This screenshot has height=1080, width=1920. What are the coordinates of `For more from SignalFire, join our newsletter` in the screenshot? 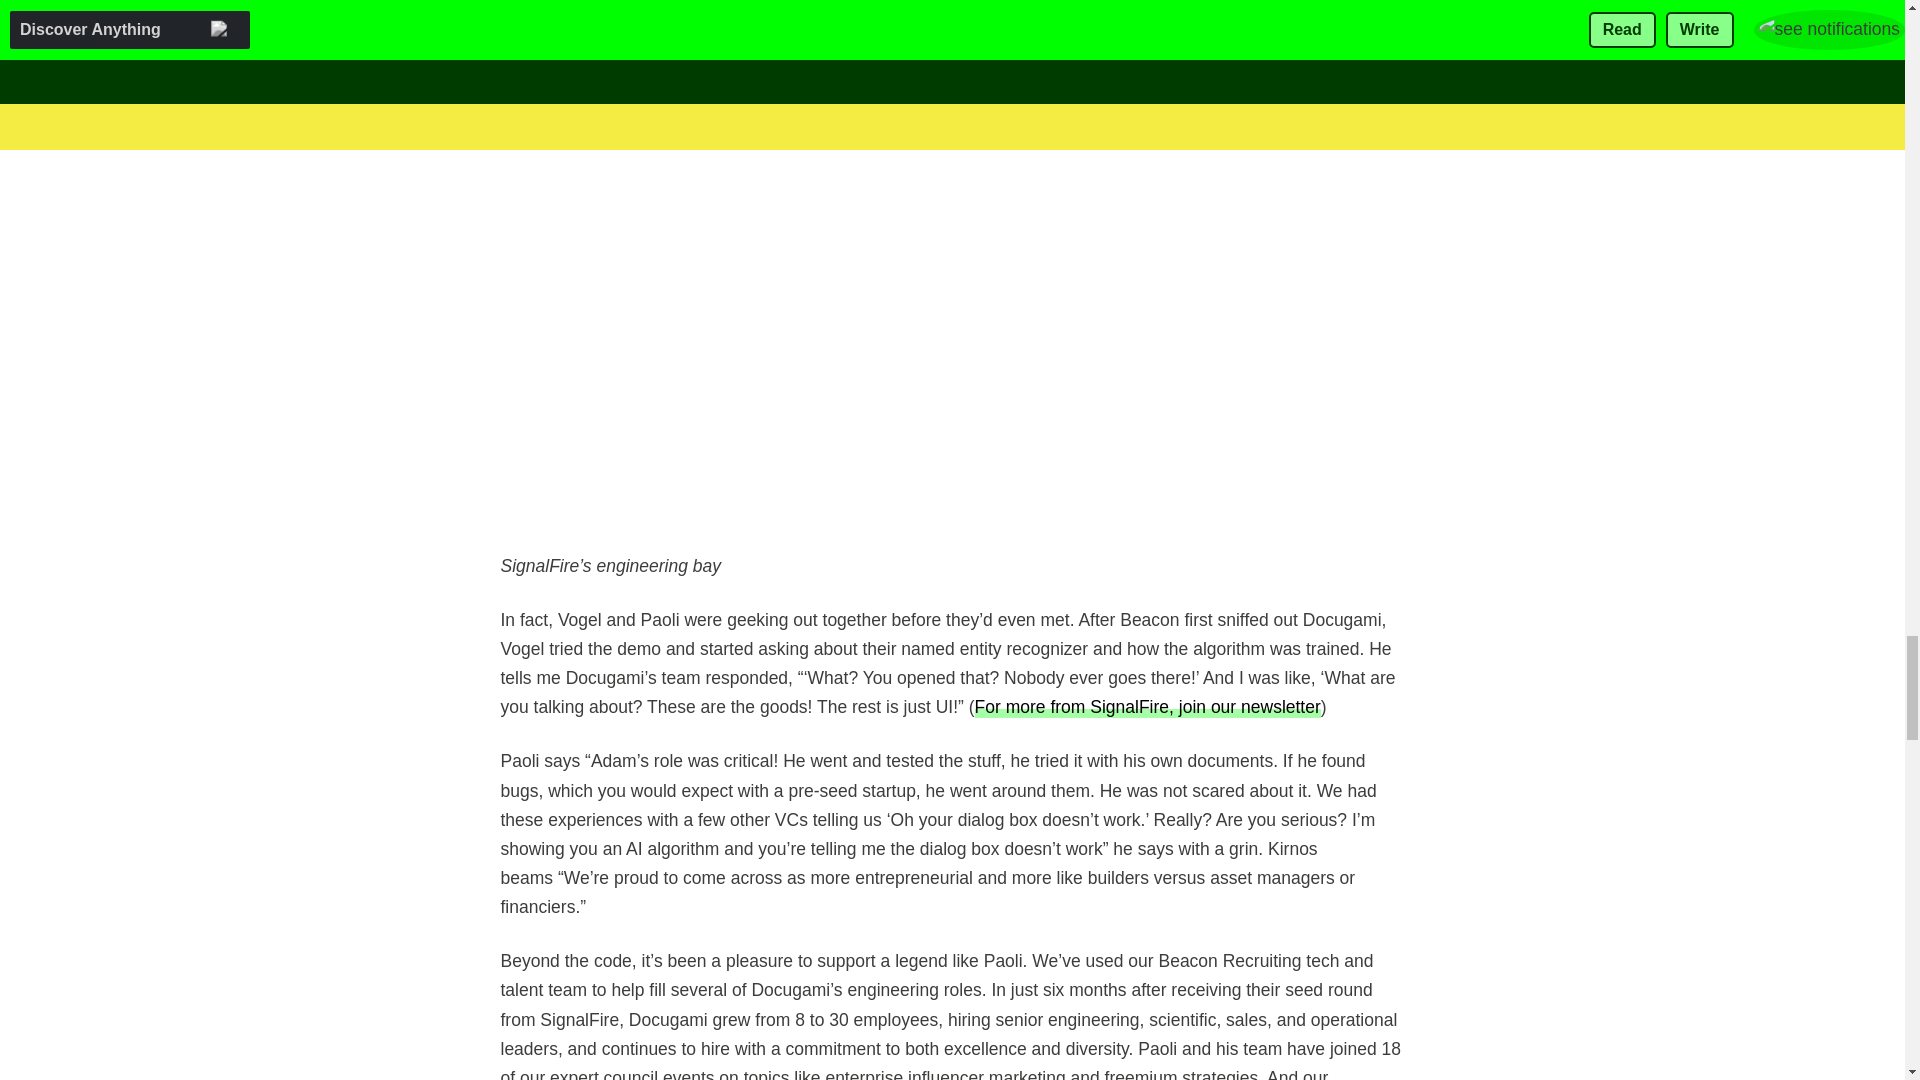 It's located at (1148, 706).